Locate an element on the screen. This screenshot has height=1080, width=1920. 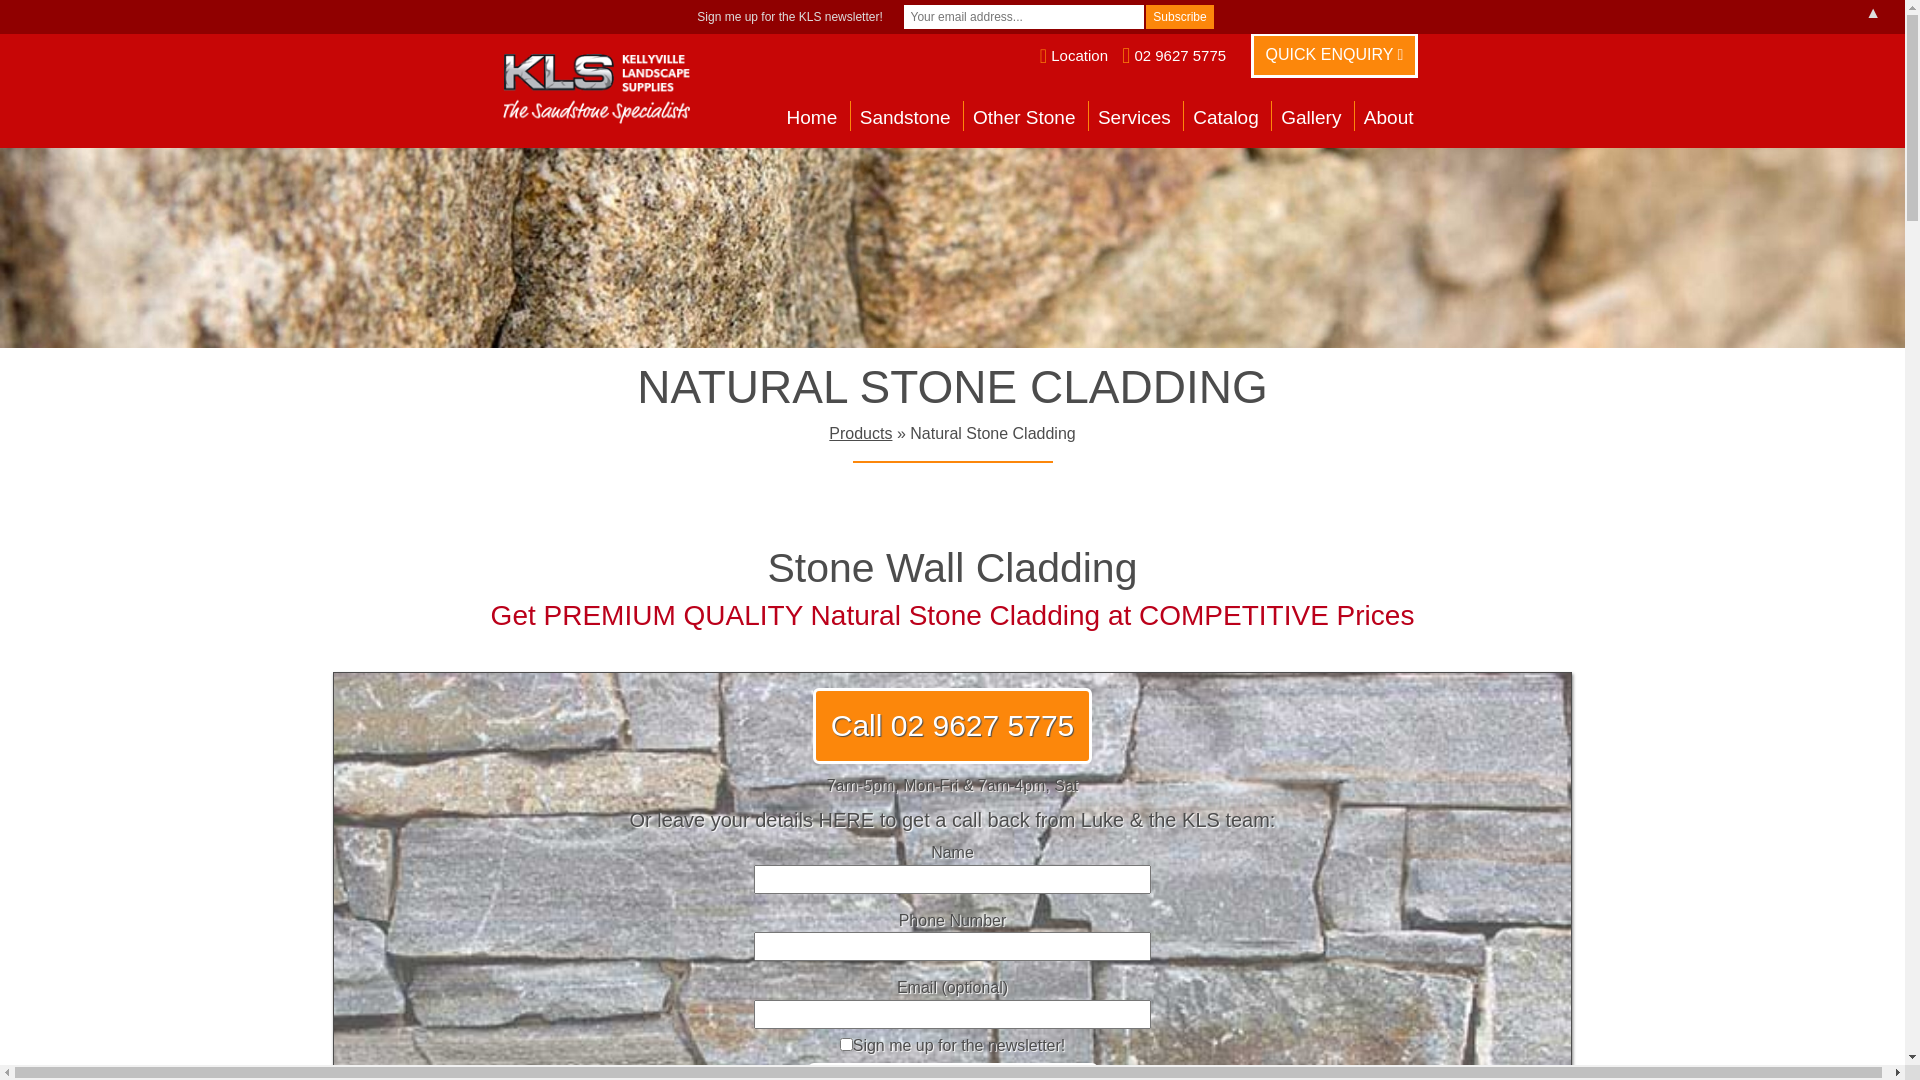
Catalog is located at coordinates (1226, 121).